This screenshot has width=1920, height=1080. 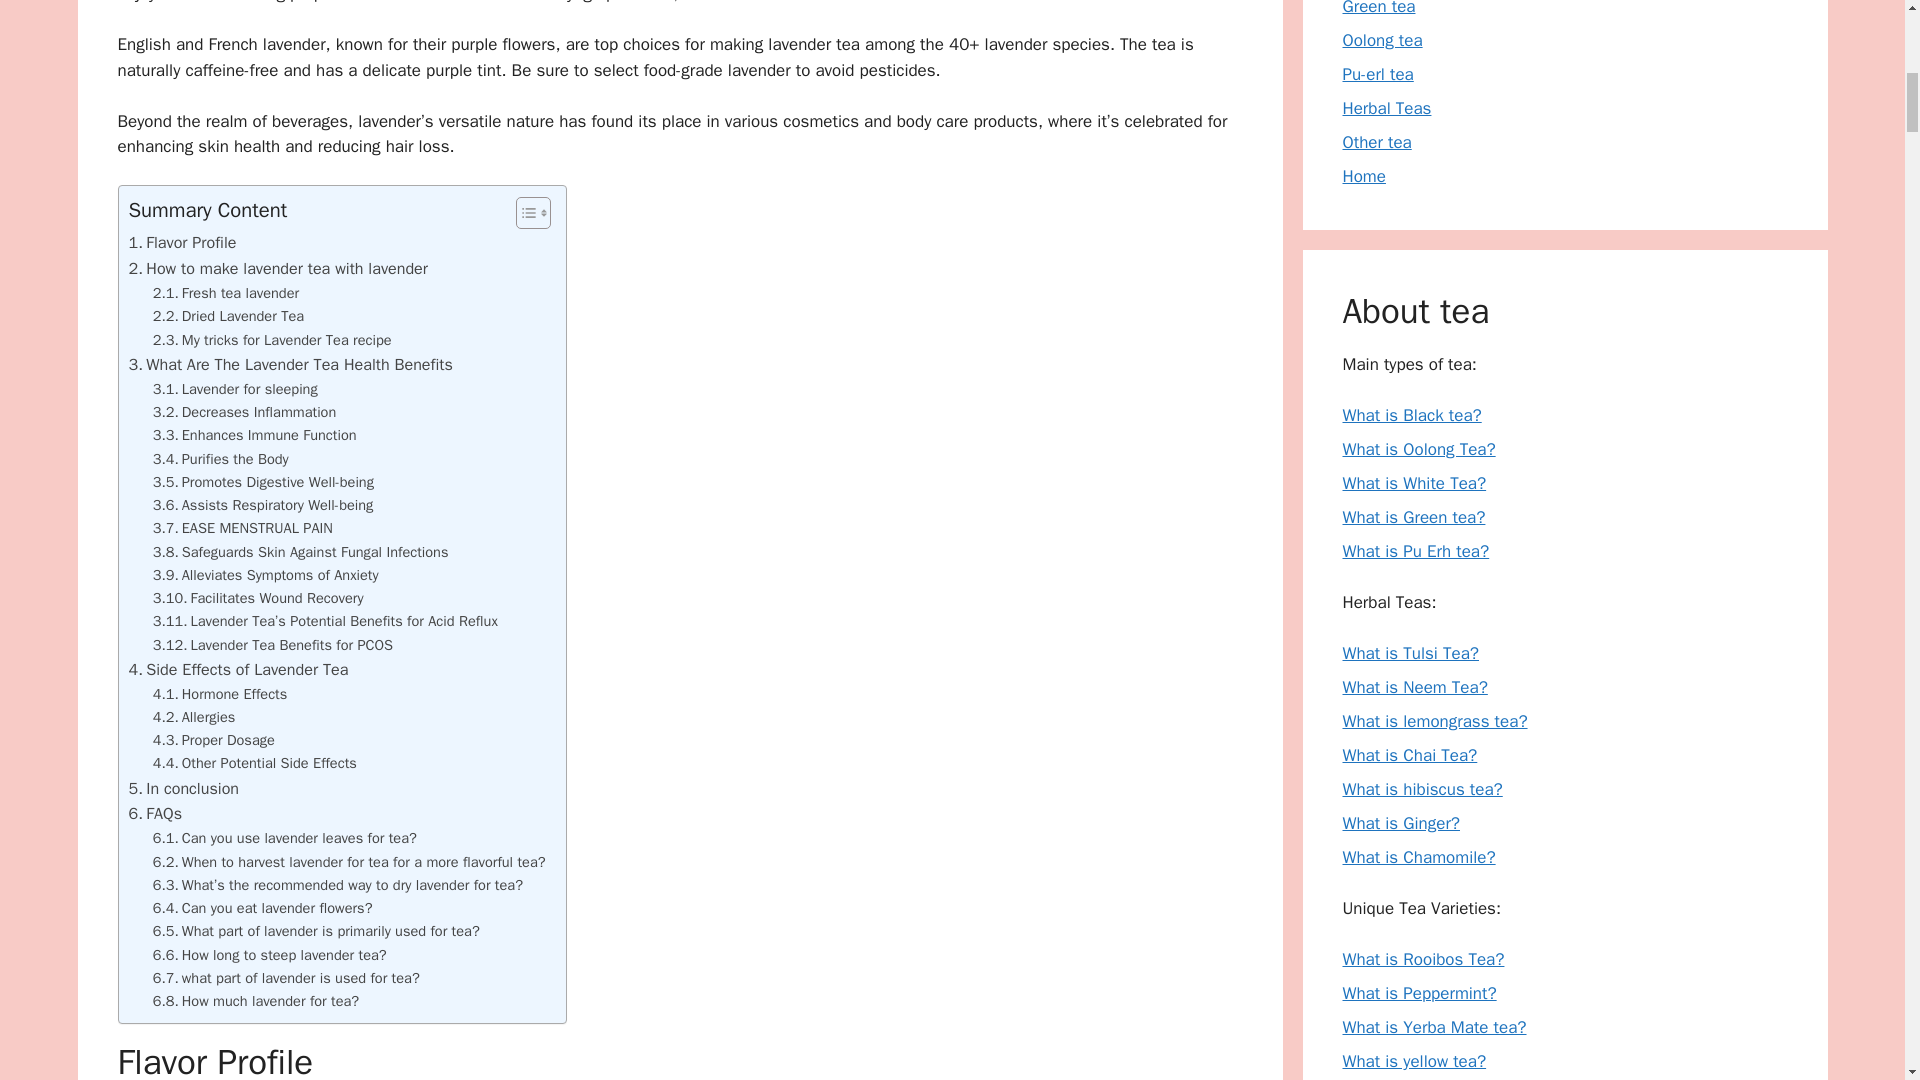 I want to click on Enhances Immune Function, so click(x=255, y=436).